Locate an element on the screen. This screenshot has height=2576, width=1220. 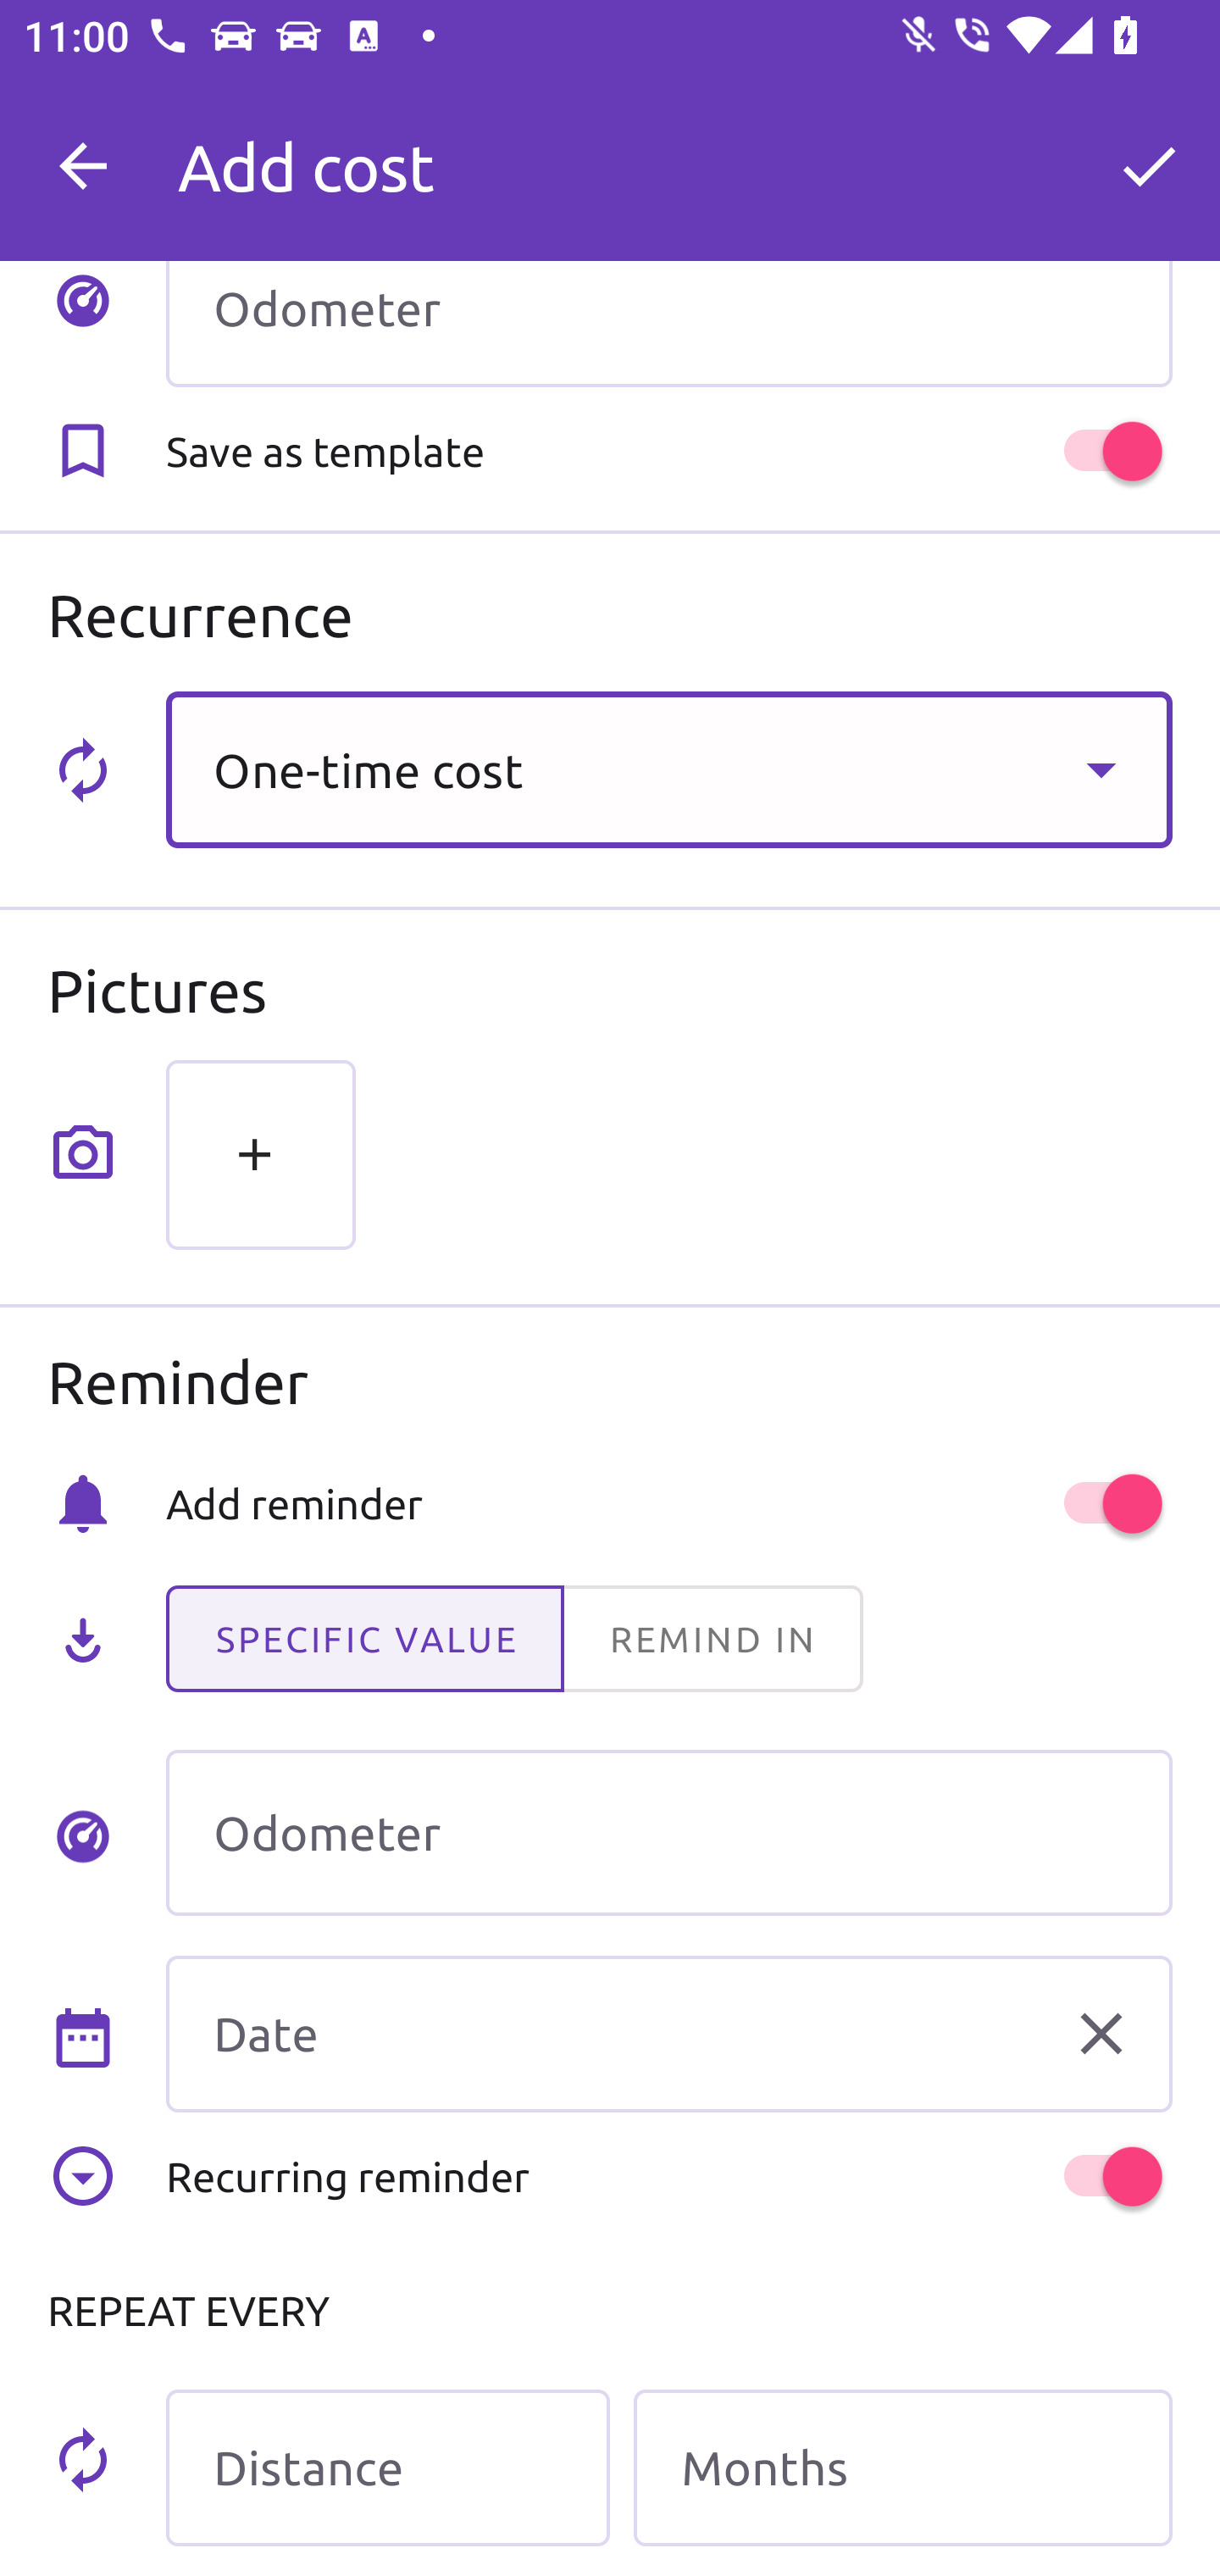
Show dropdown menu is located at coordinates (1101, 769).